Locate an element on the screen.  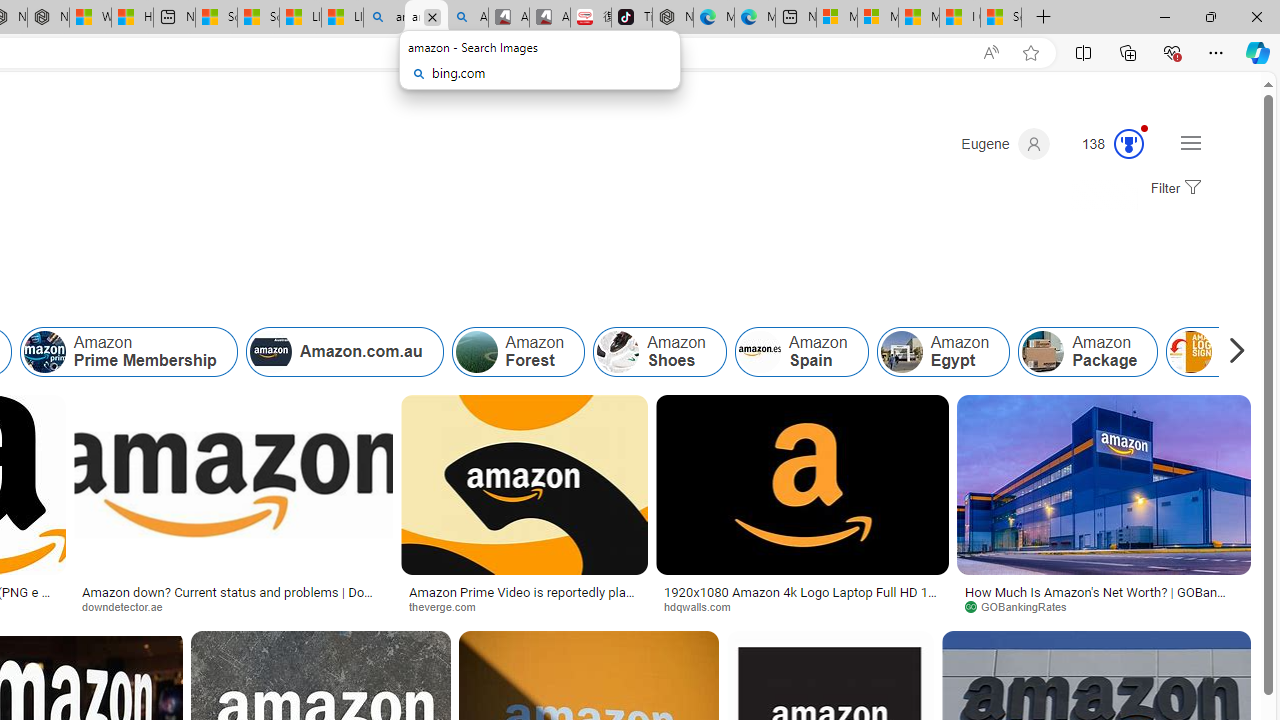
theverge.com is located at coordinates (450, 606).